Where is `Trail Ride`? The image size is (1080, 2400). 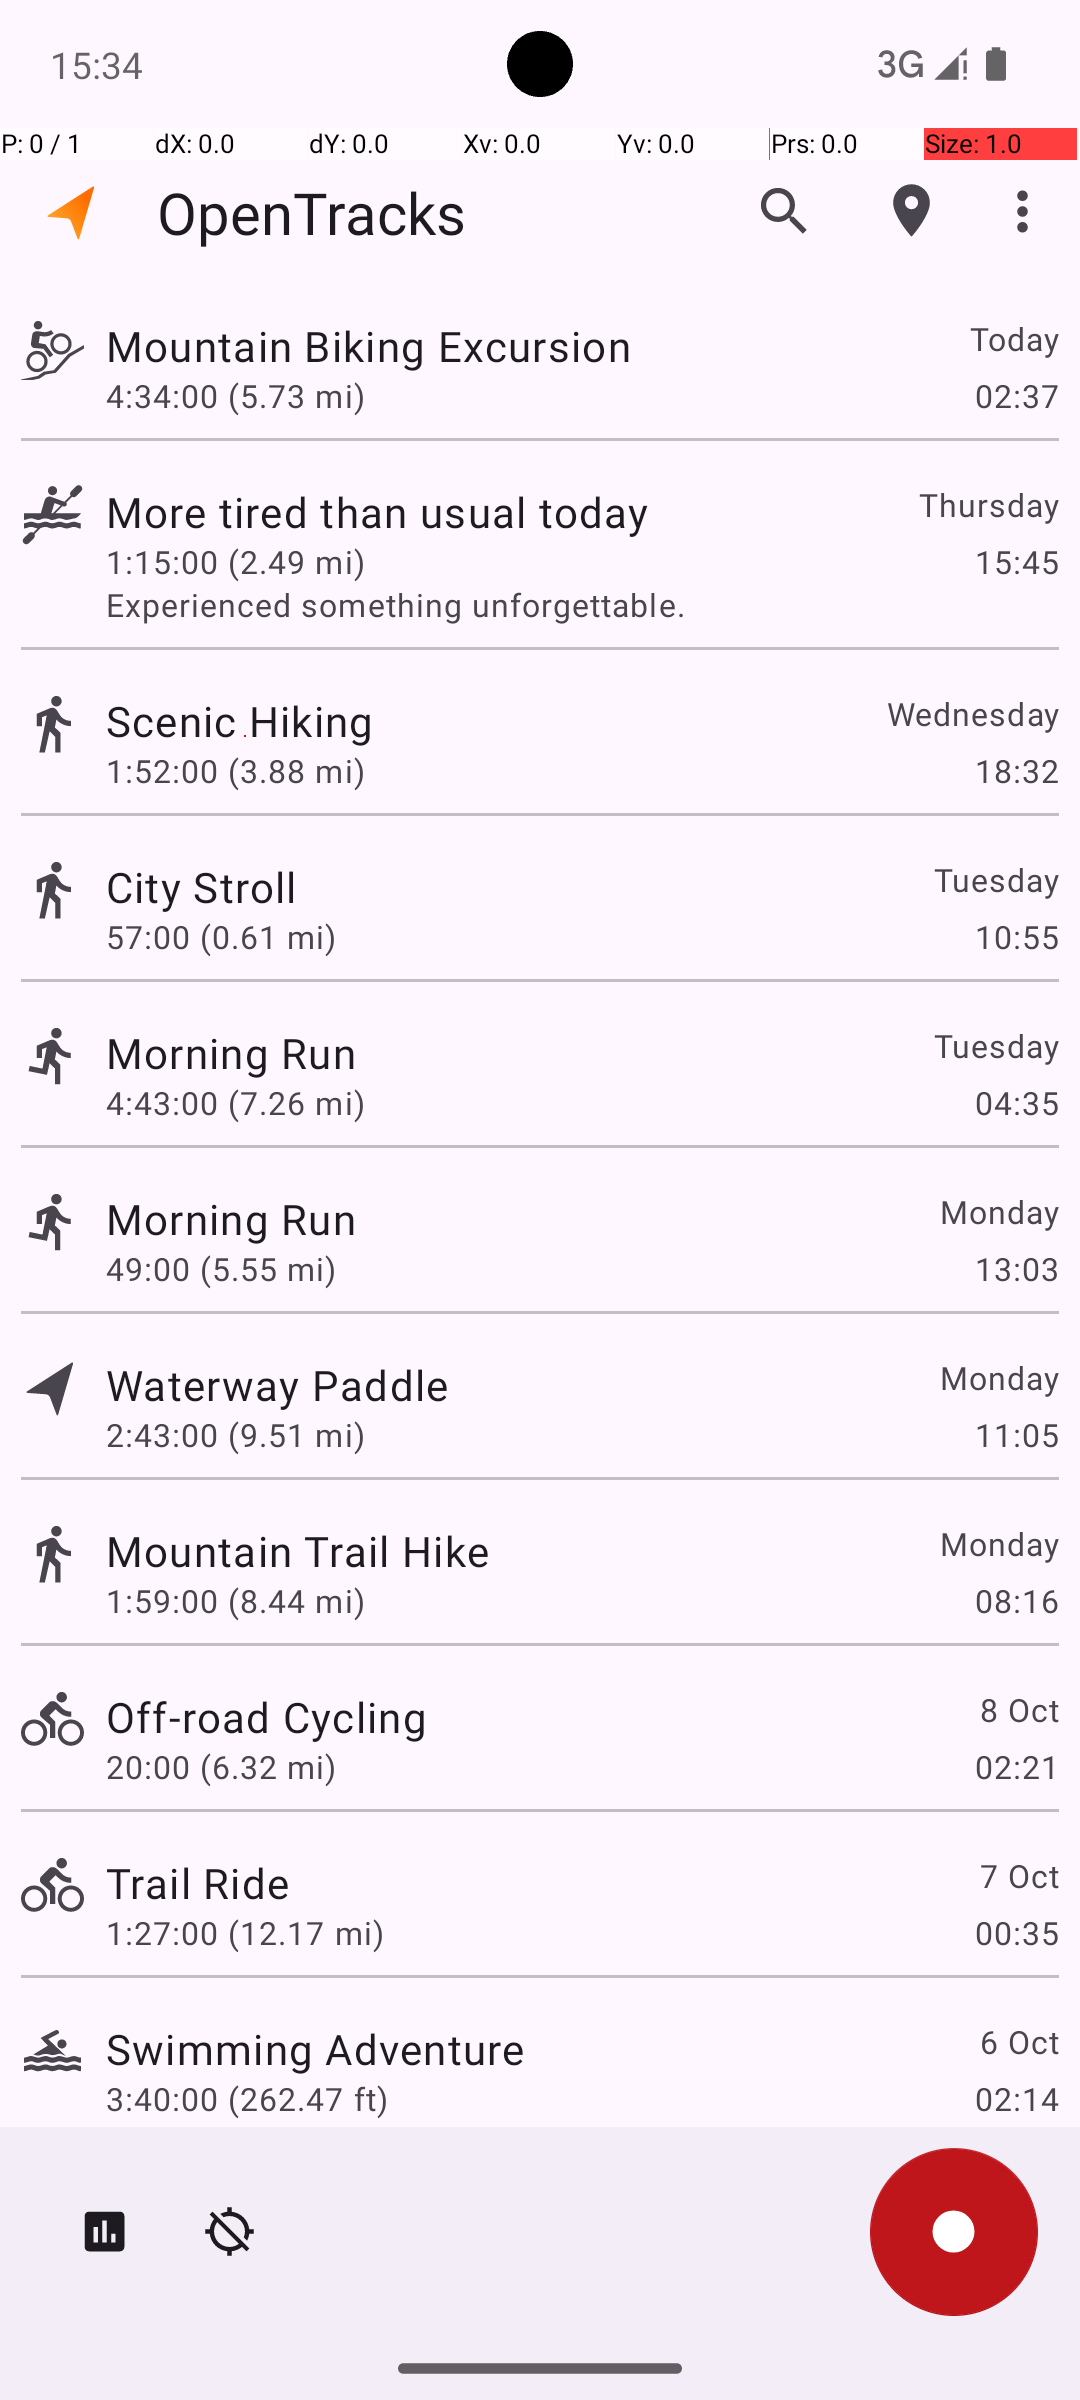
Trail Ride is located at coordinates (198, 1882).